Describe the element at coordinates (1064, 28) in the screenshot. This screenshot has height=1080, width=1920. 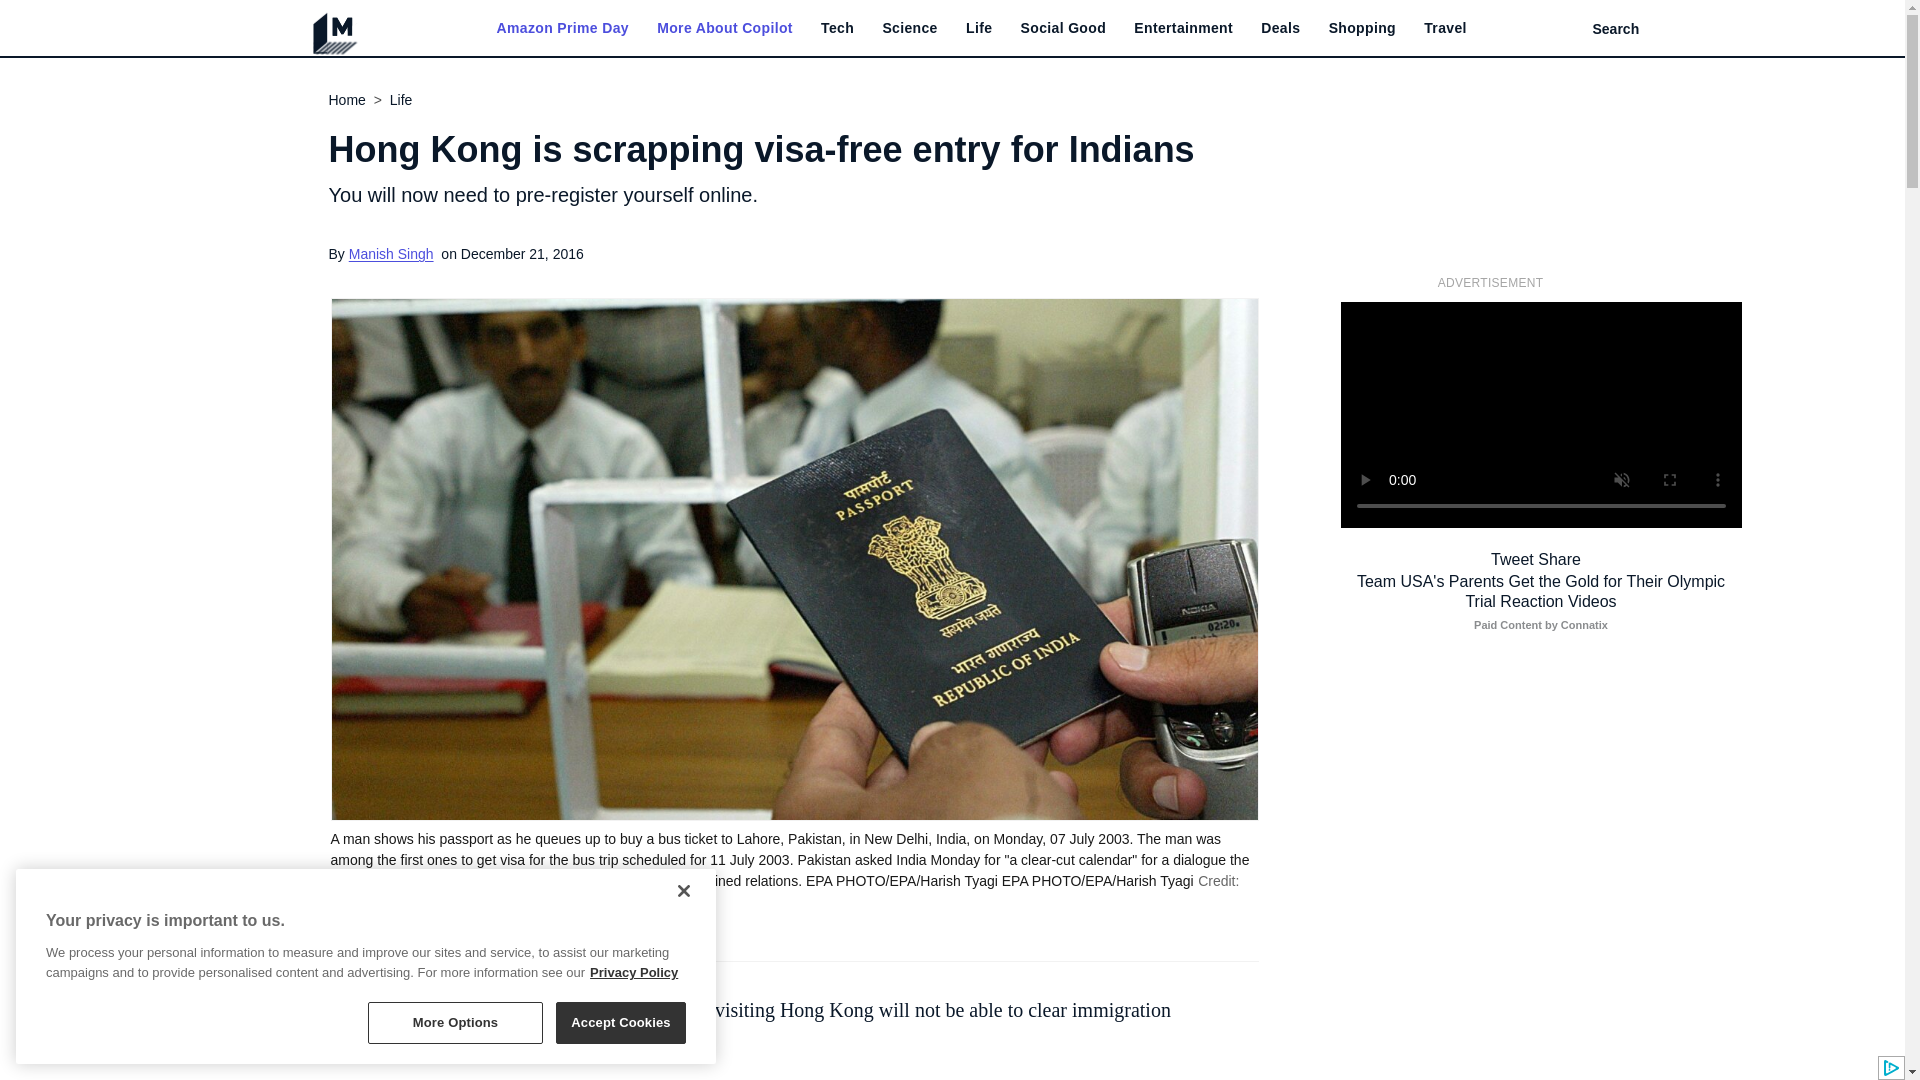
I see `Social Good` at that location.